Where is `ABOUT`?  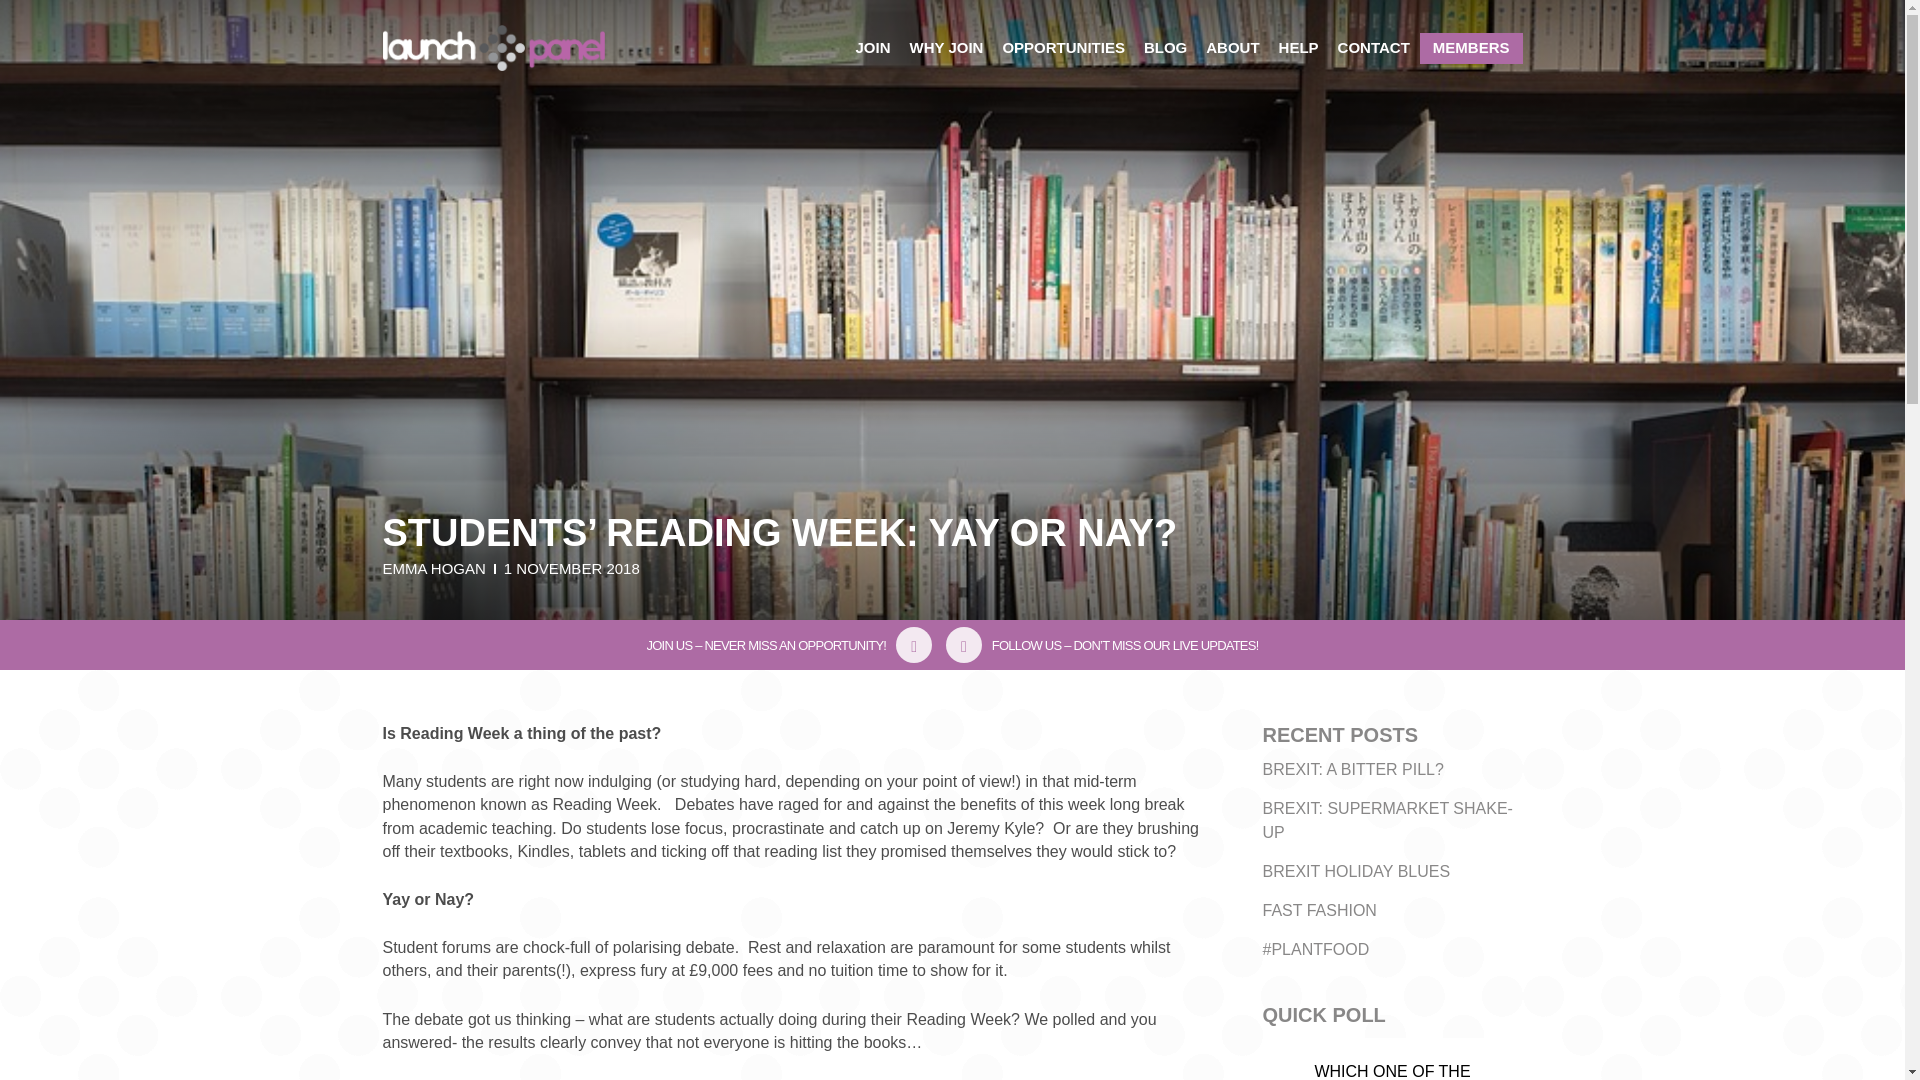 ABOUT is located at coordinates (1232, 48).